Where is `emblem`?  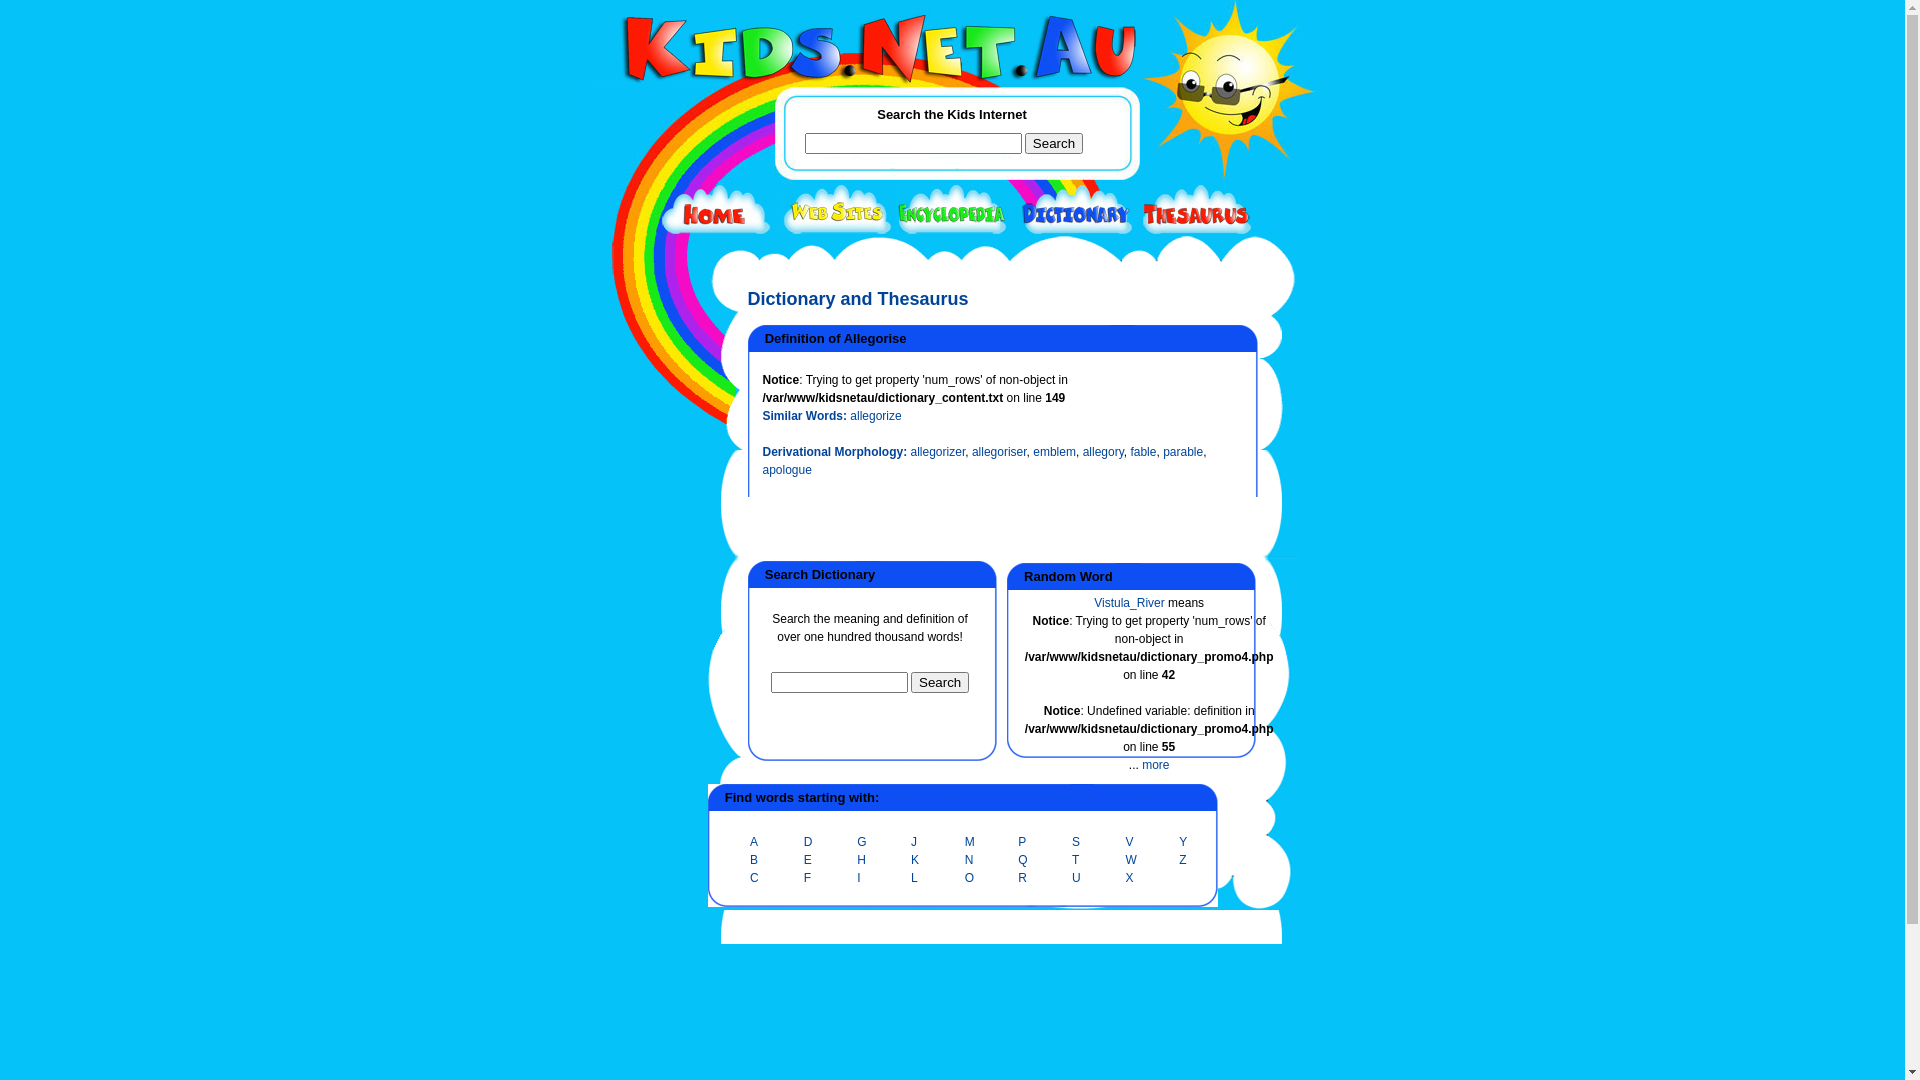
emblem is located at coordinates (1054, 452).